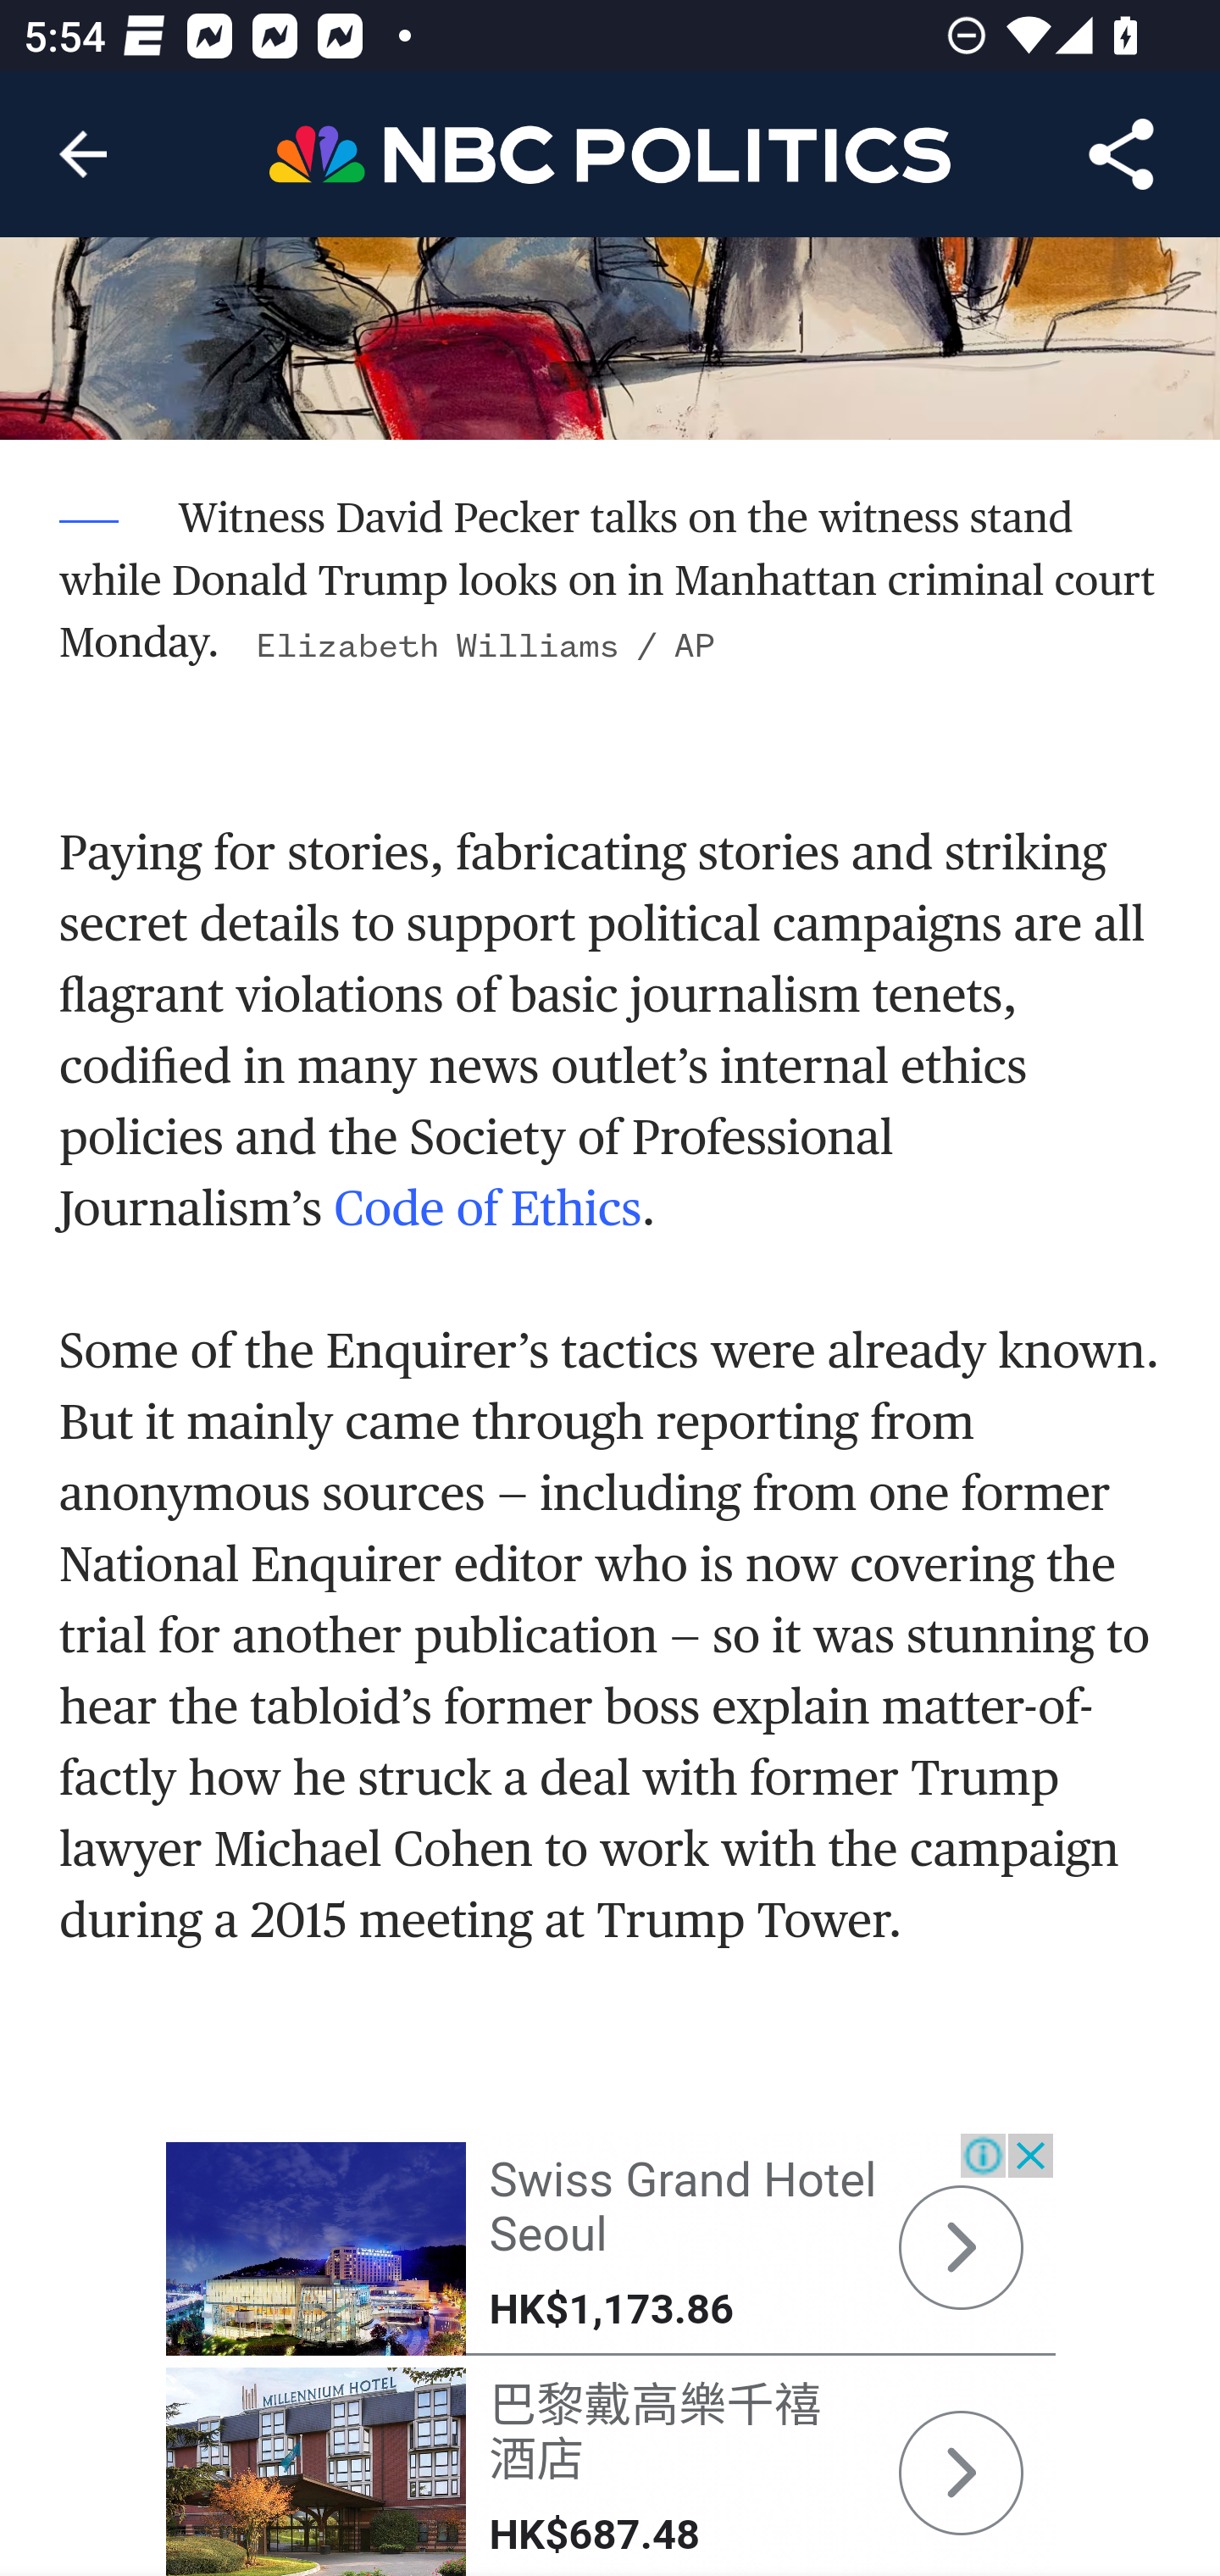  I want to click on Share Article, button, so click(1122, 154).